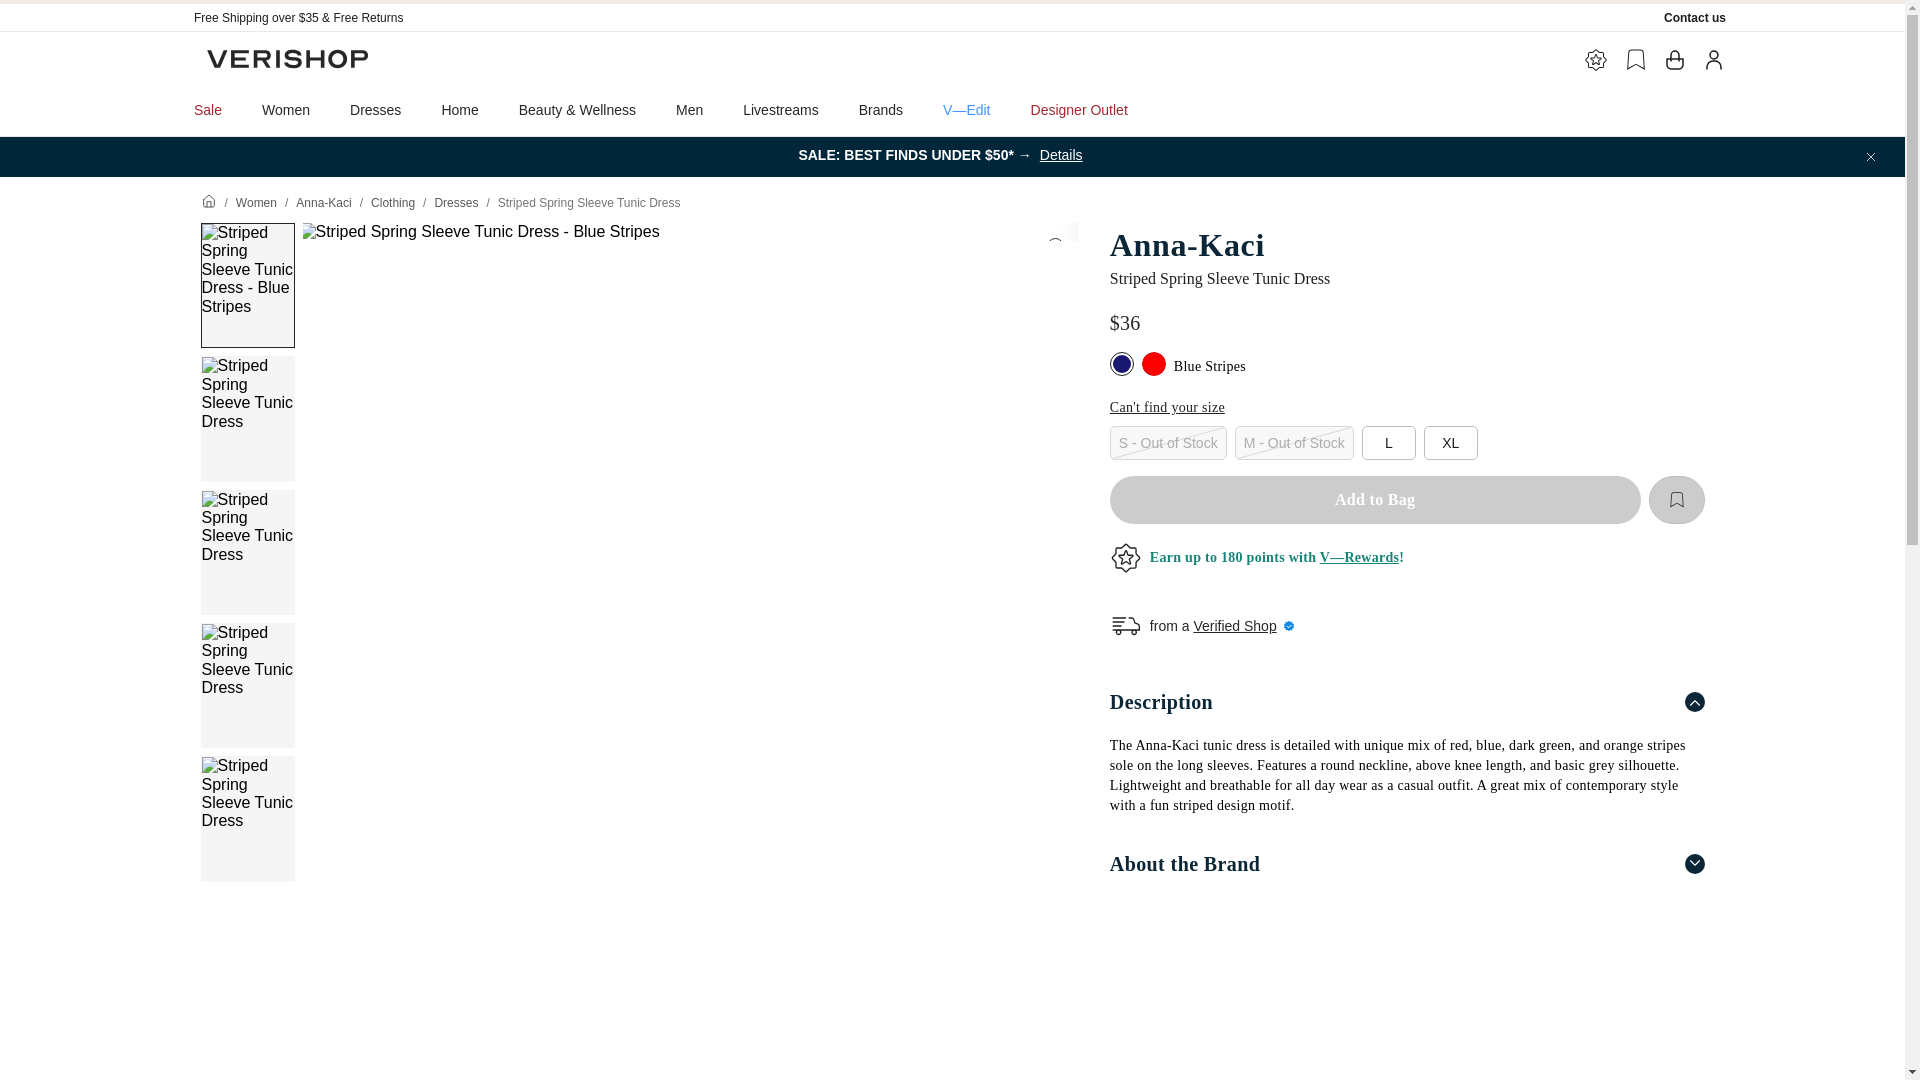  Describe the element at coordinates (1156, 366) in the screenshot. I see `Red Stripes` at that location.